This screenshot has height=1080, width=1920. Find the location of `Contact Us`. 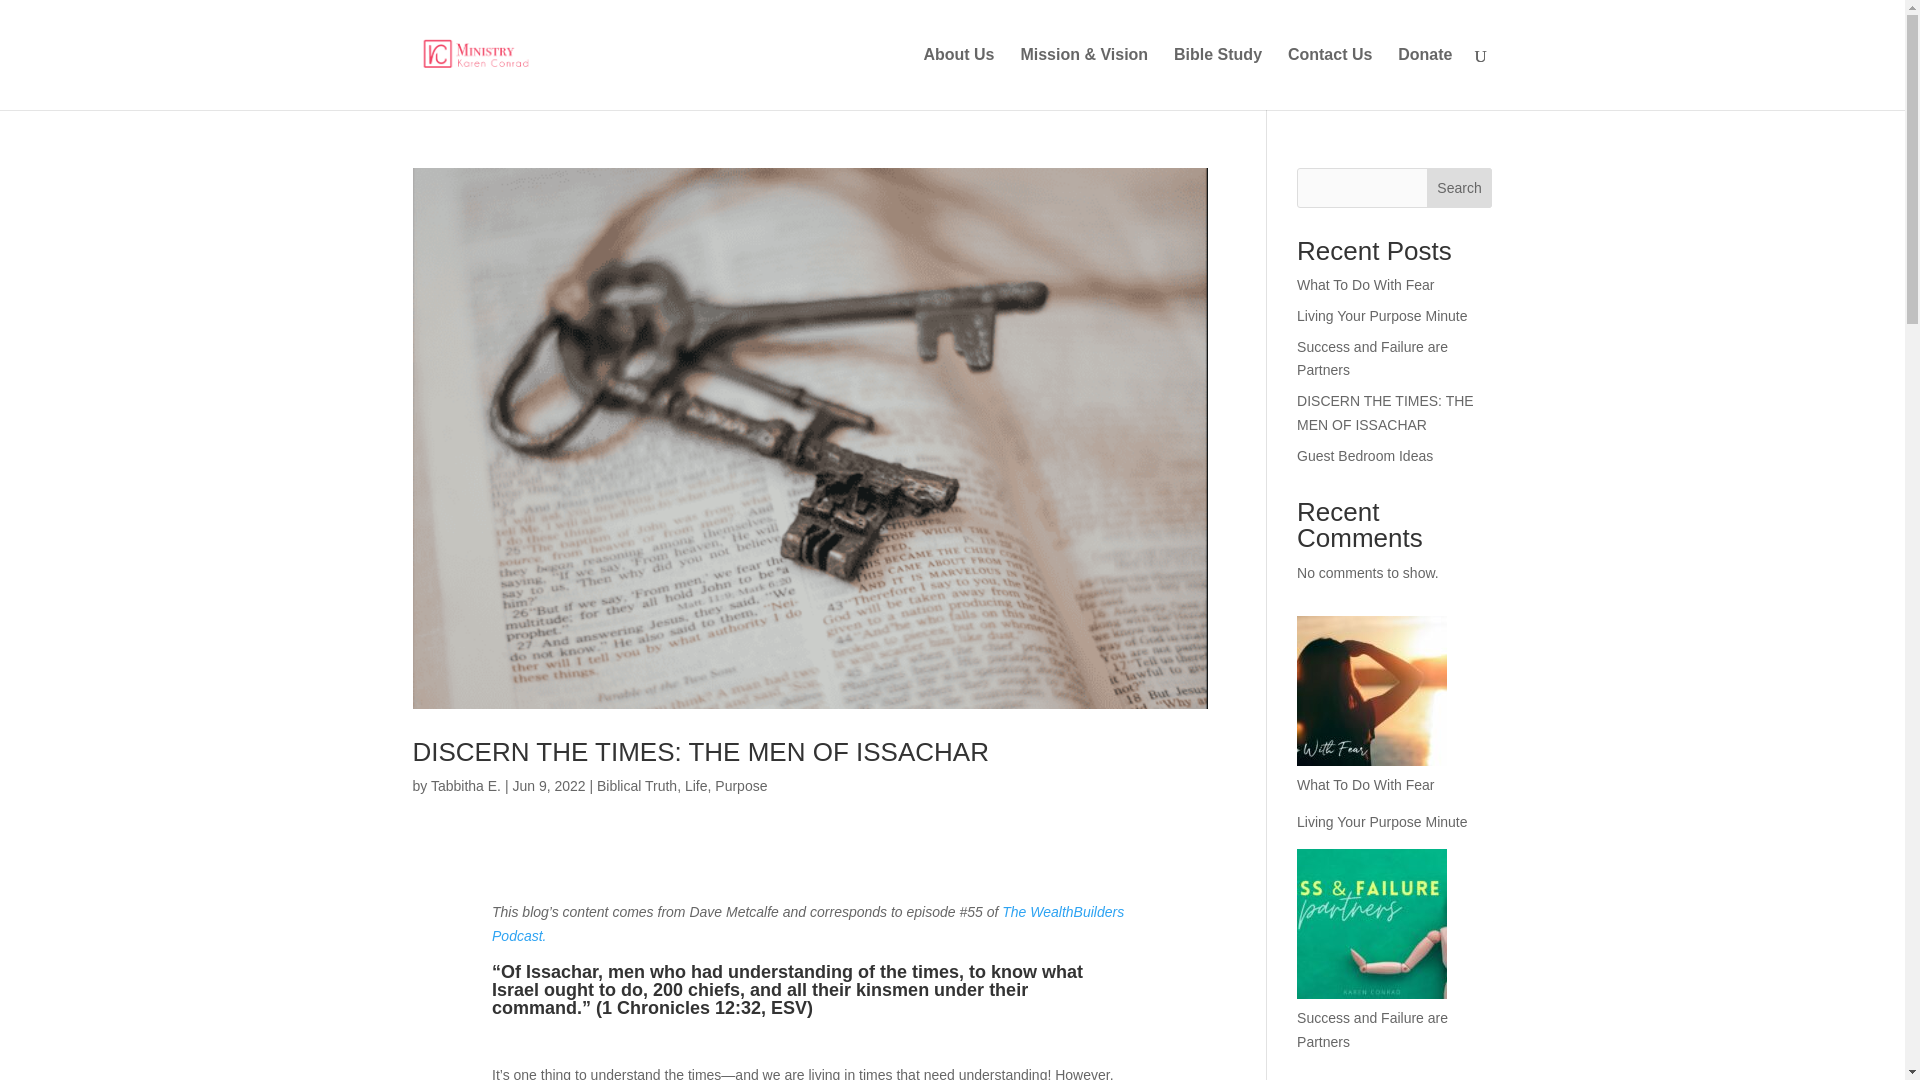

Contact Us is located at coordinates (1330, 78).